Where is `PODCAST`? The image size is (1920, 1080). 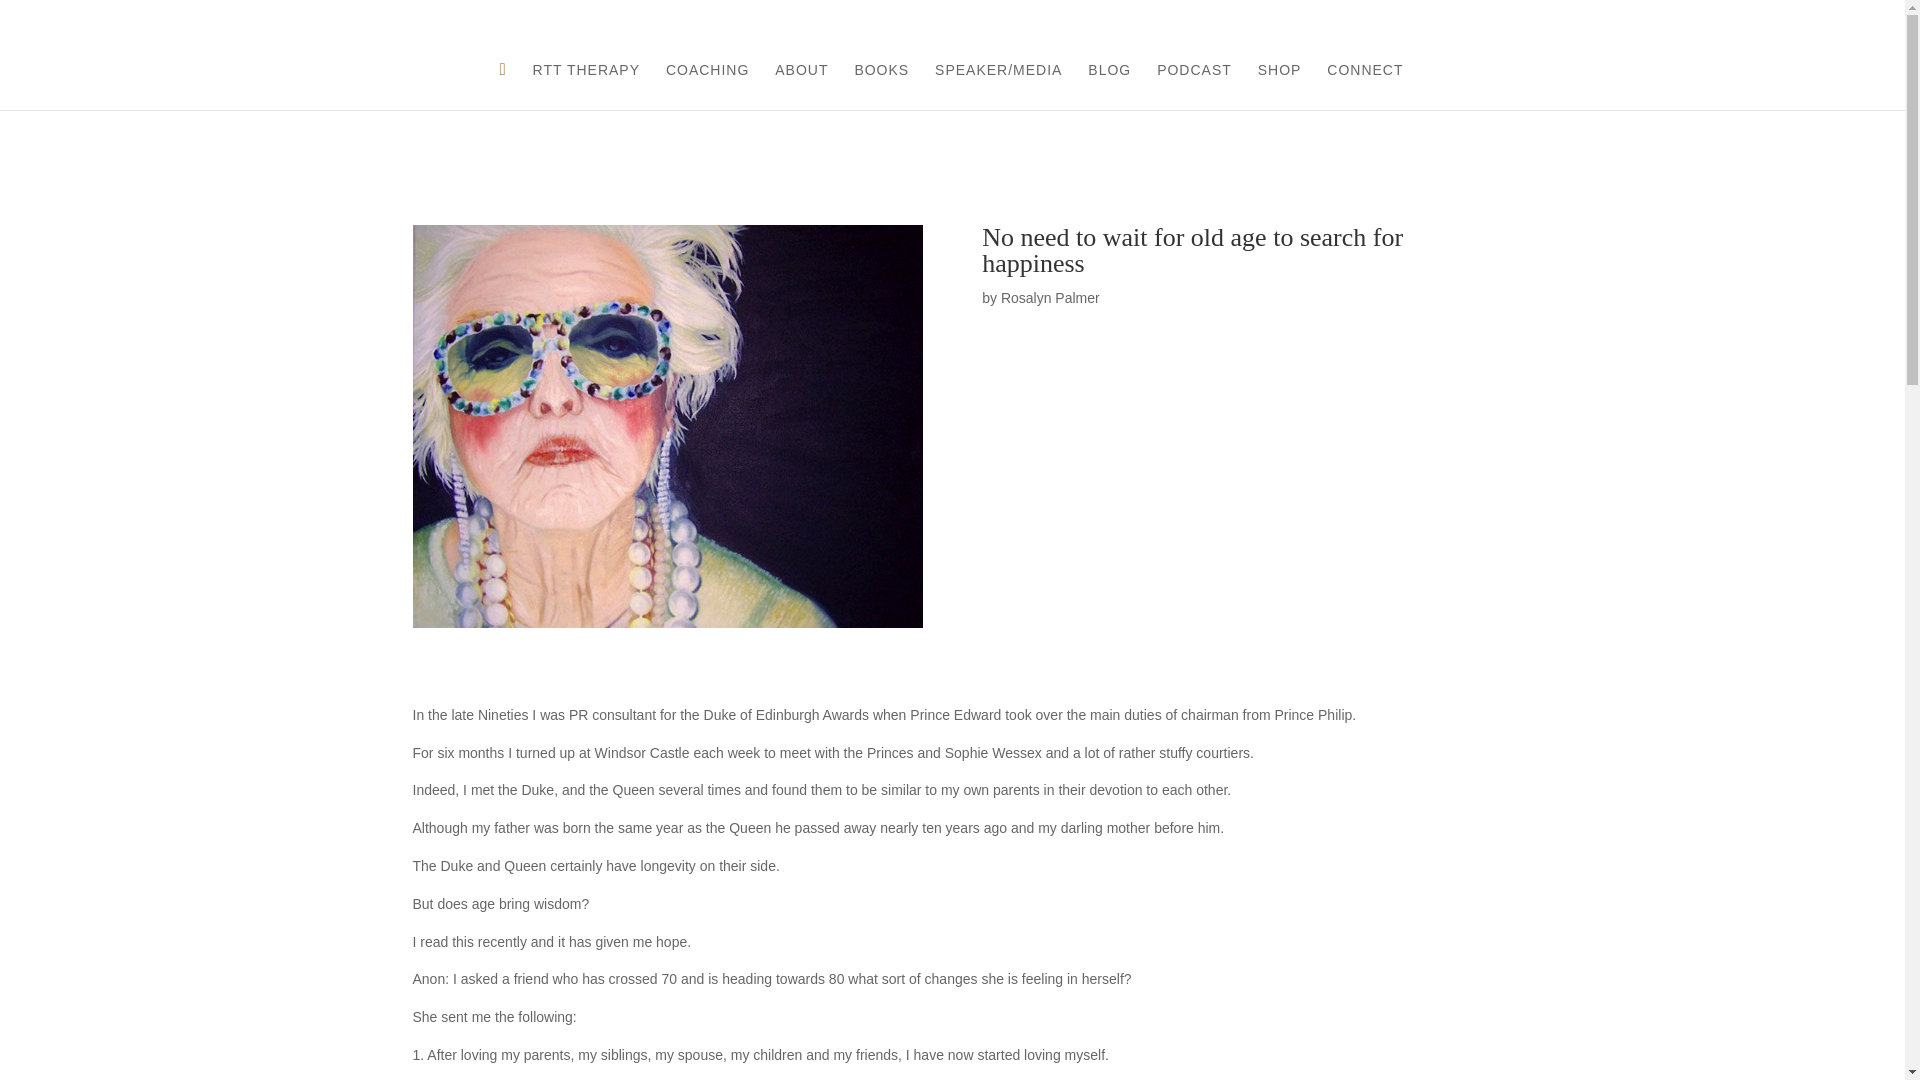 PODCAST is located at coordinates (1194, 86).